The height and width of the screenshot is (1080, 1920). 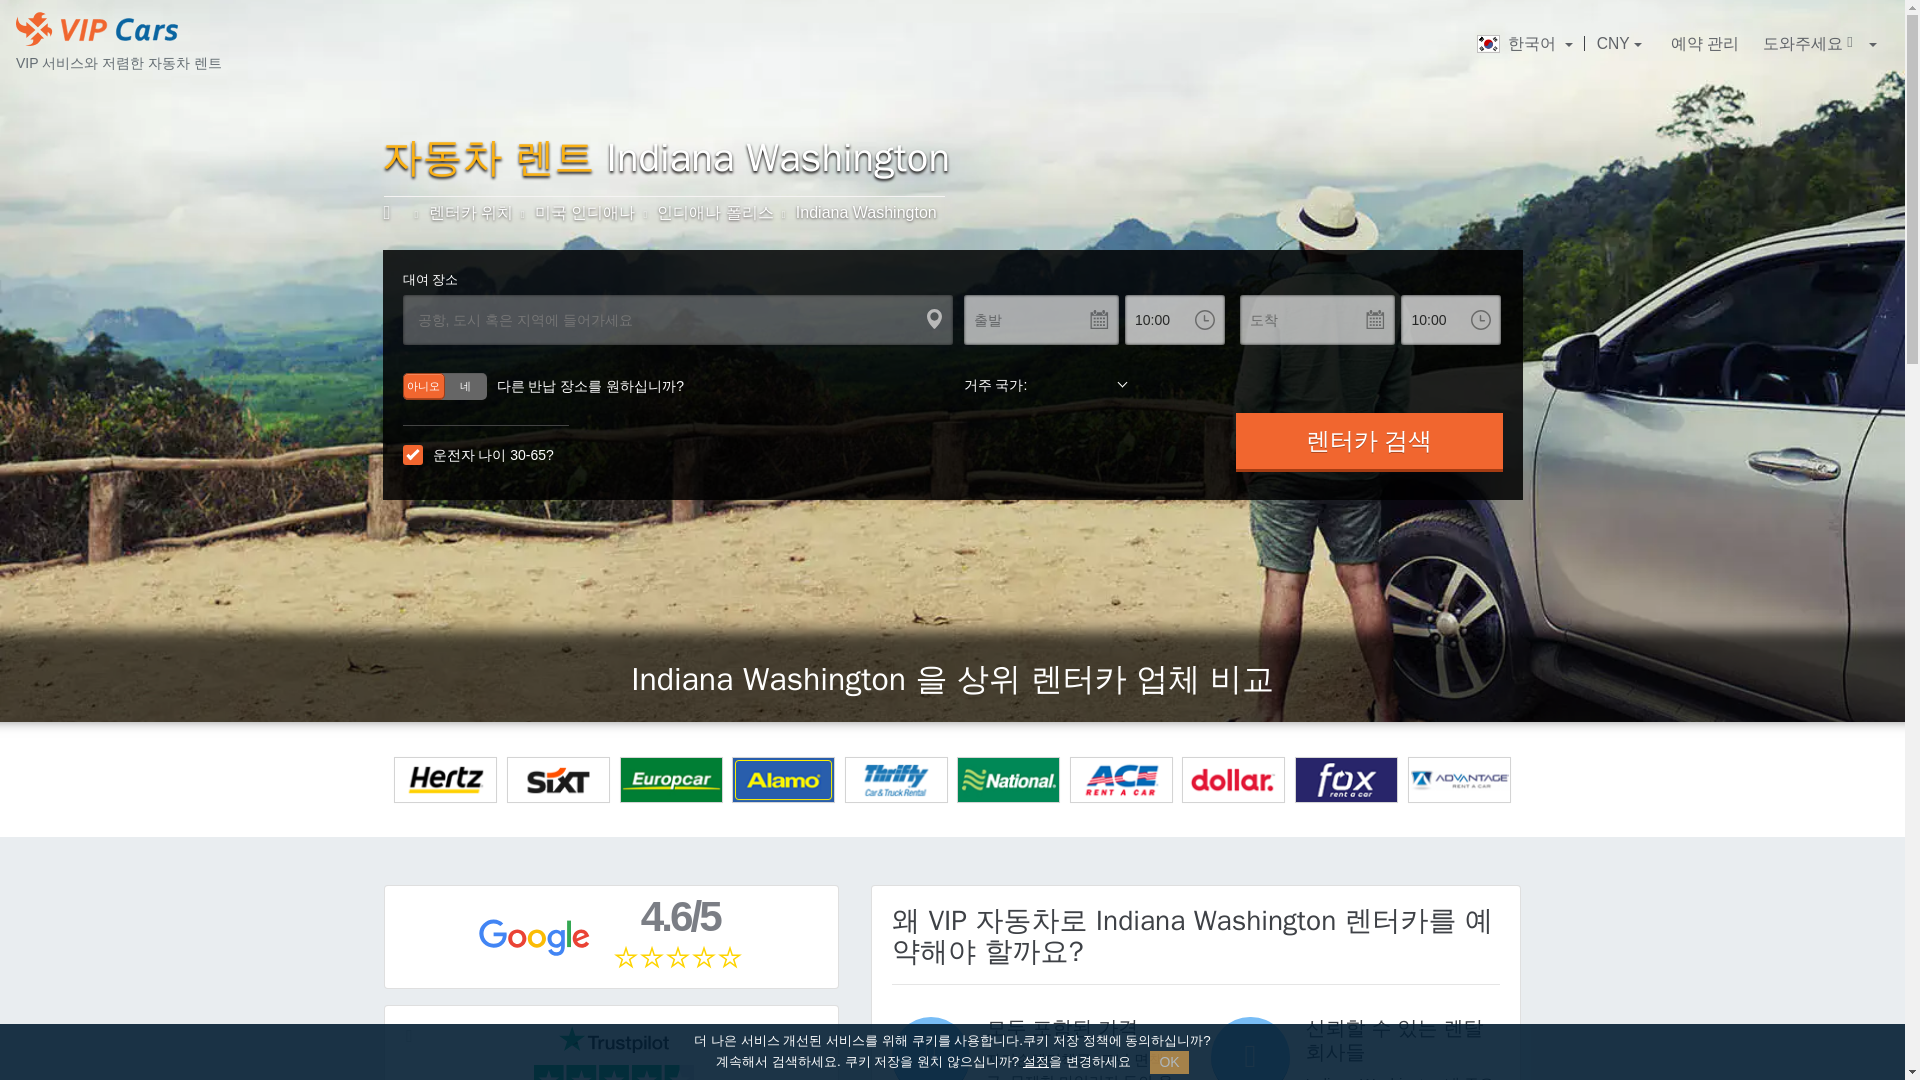 What do you see at coordinates (396, 212) in the screenshot?
I see `VIPCars.com` at bounding box center [396, 212].